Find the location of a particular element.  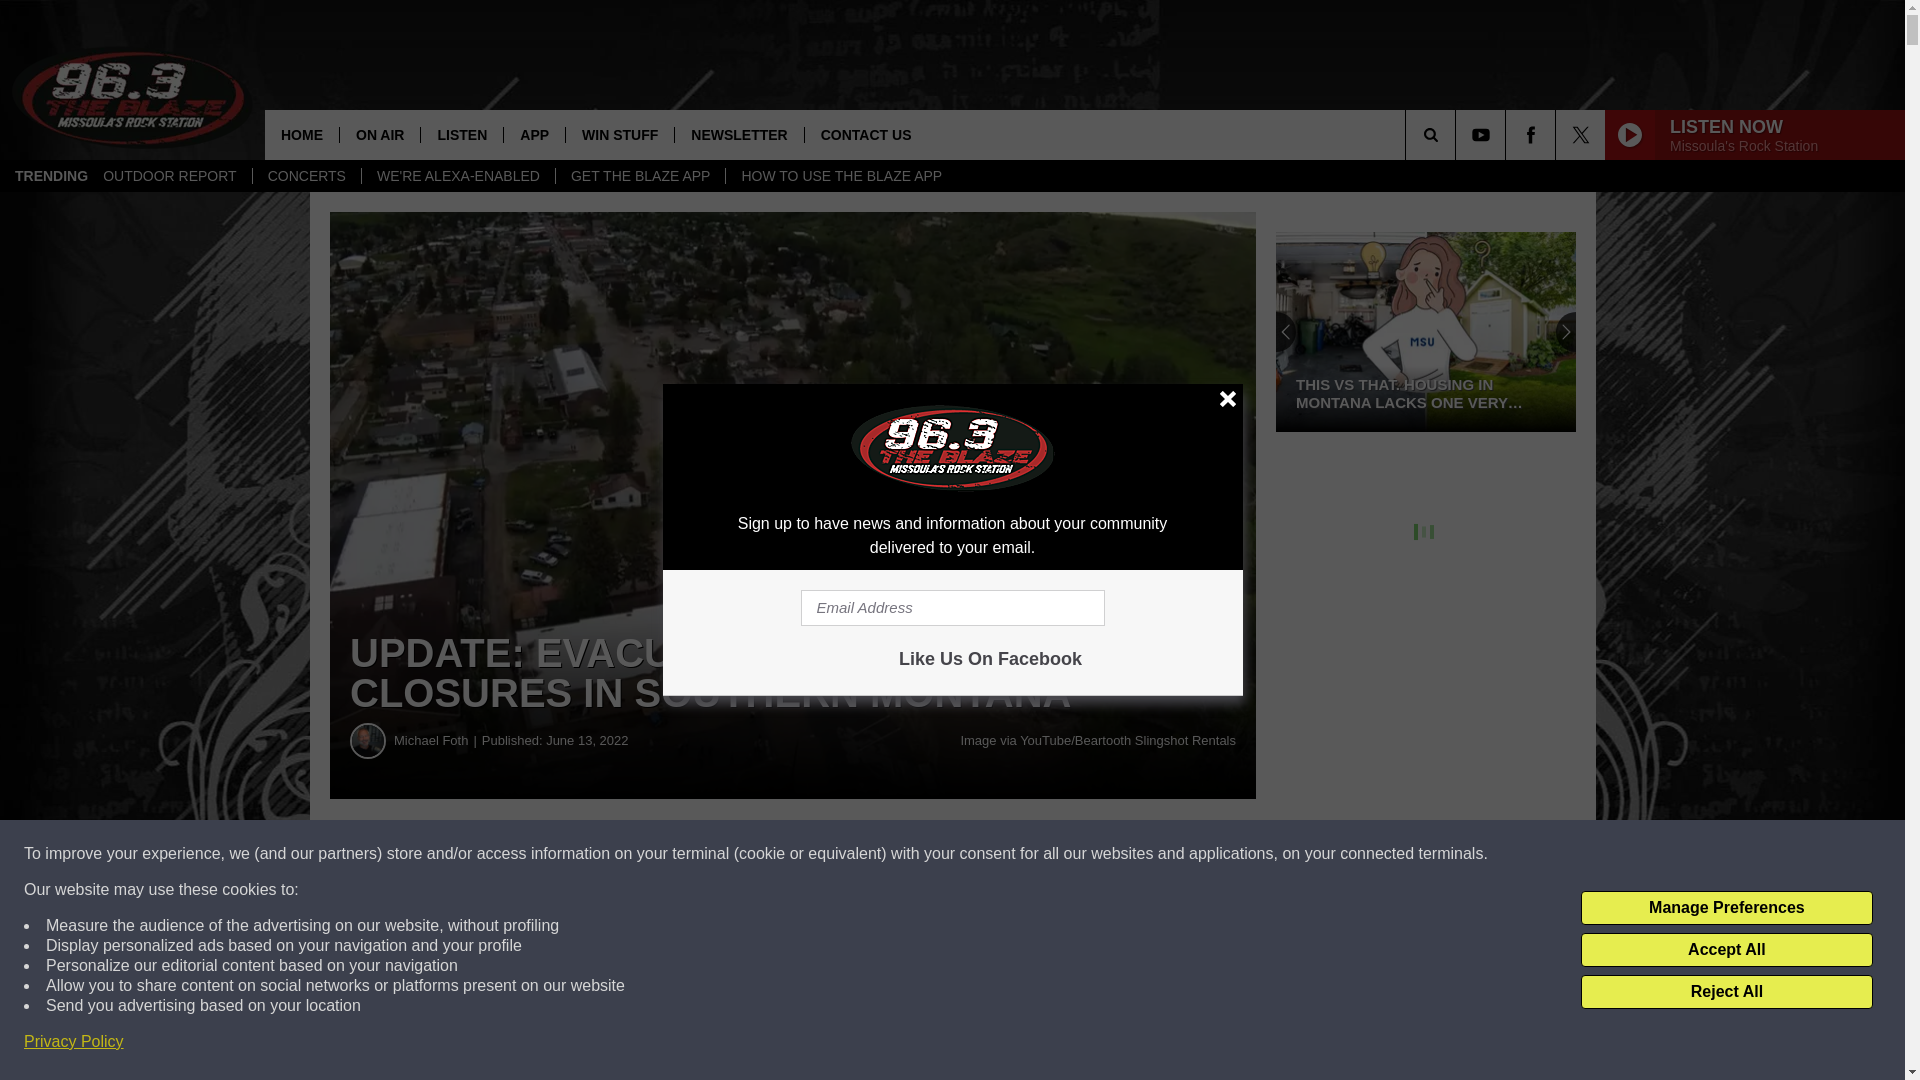

SEARCH is located at coordinates (1458, 134).